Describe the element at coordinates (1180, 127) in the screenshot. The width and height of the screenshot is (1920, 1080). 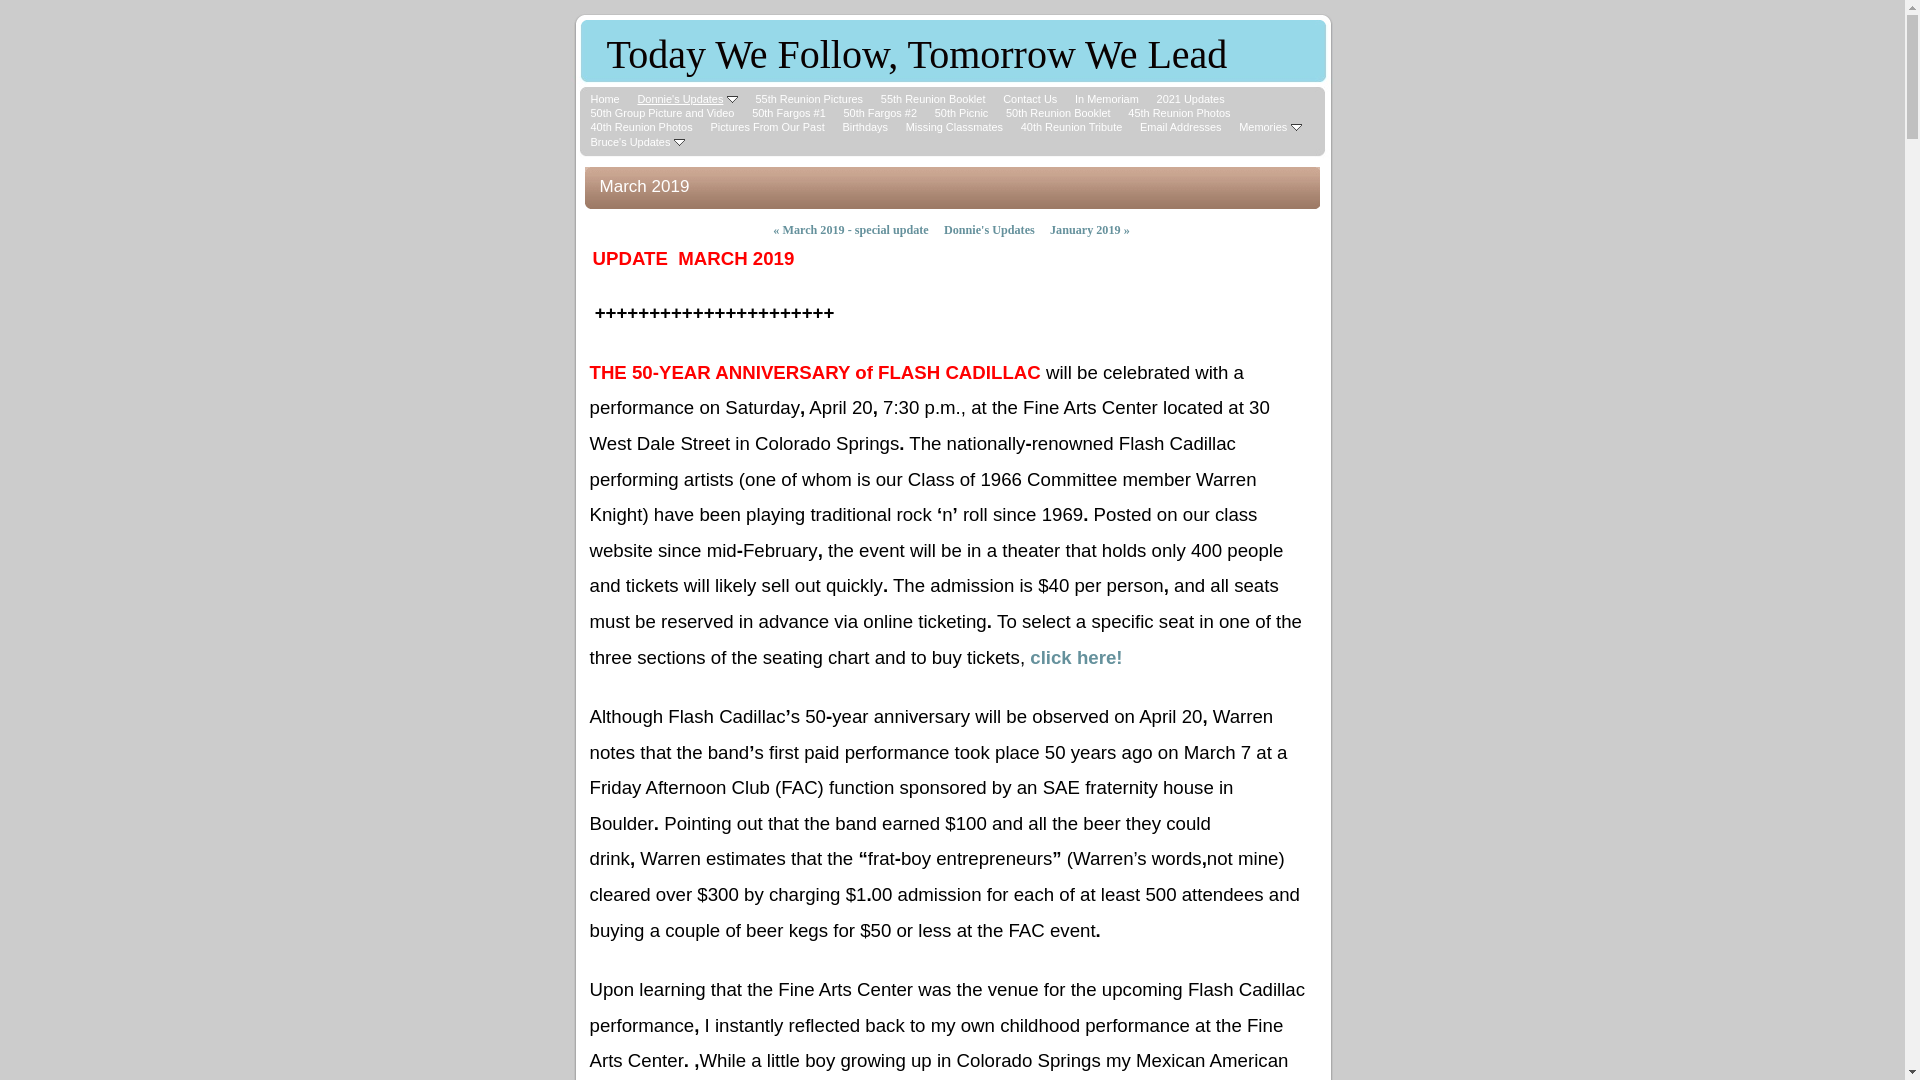
I see `Email Addresses` at that location.